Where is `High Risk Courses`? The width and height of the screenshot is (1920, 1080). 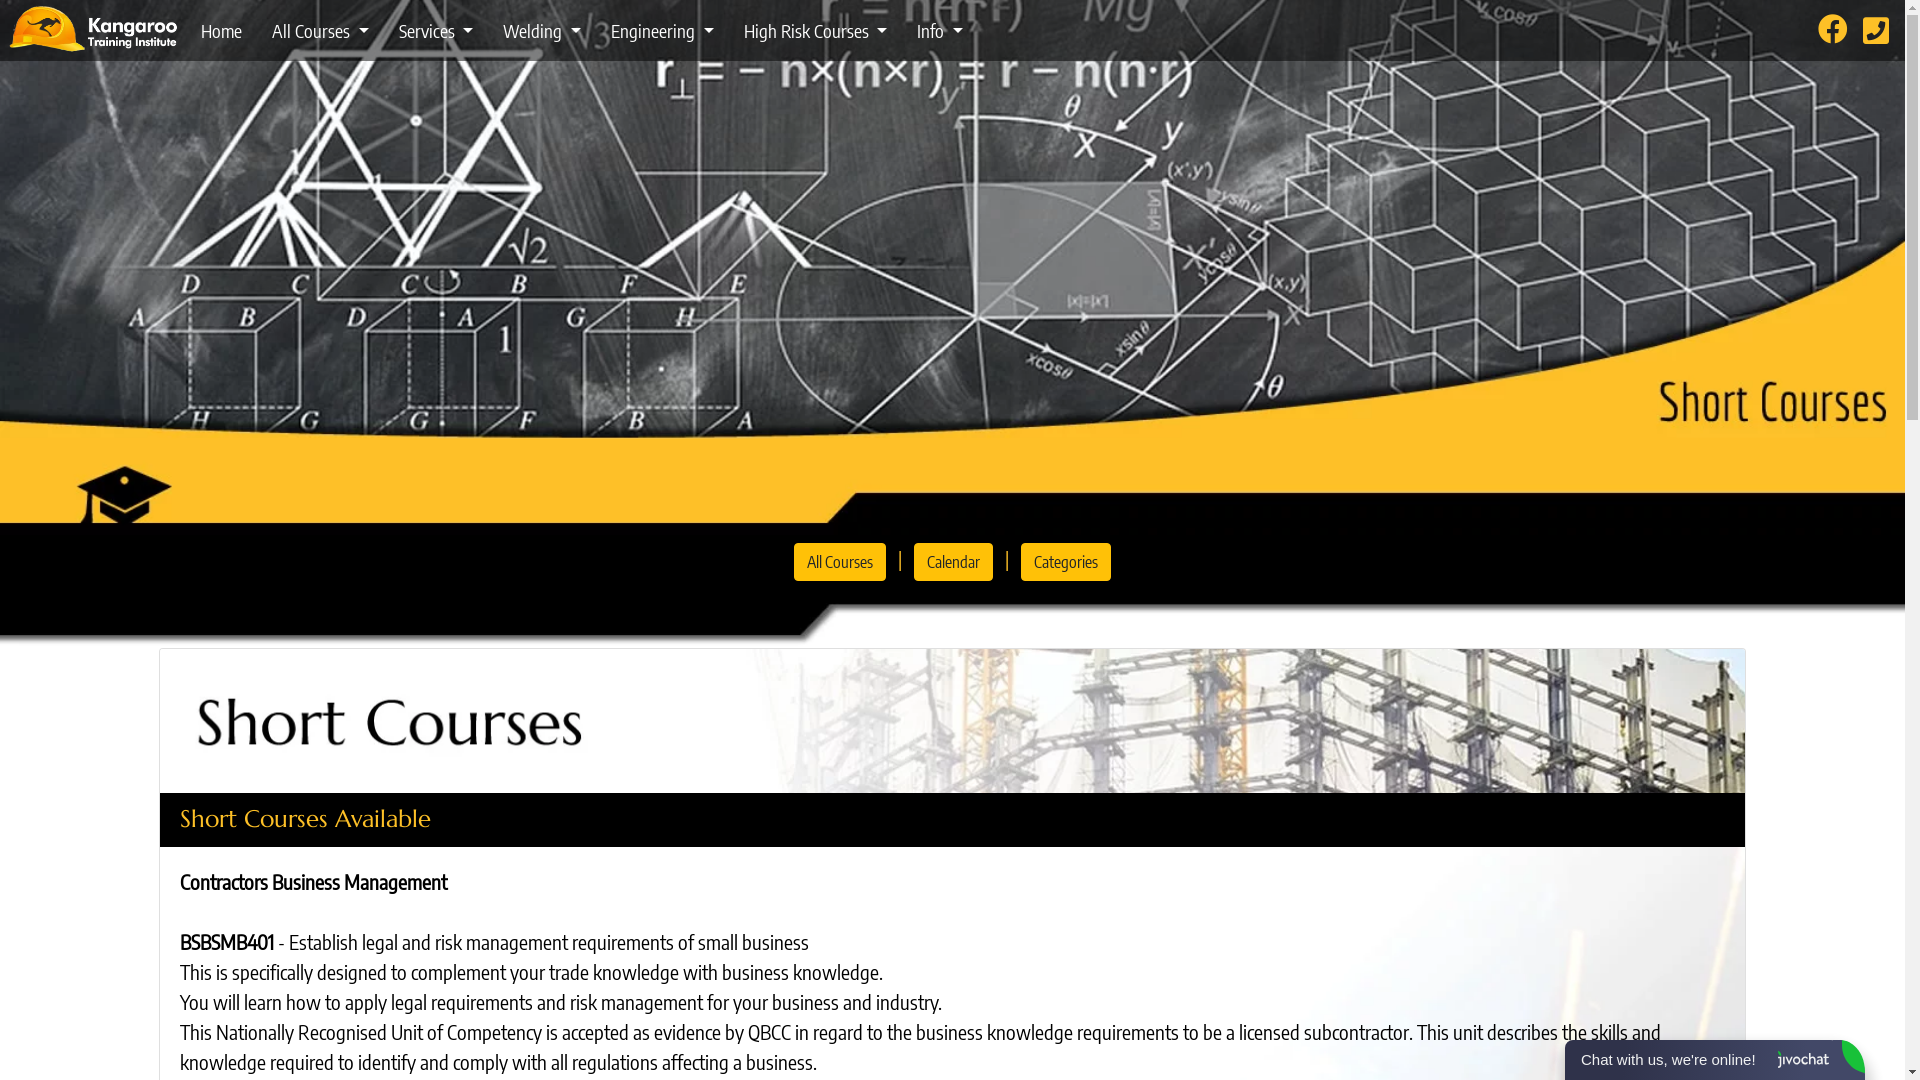
High Risk Courses is located at coordinates (815, 30).